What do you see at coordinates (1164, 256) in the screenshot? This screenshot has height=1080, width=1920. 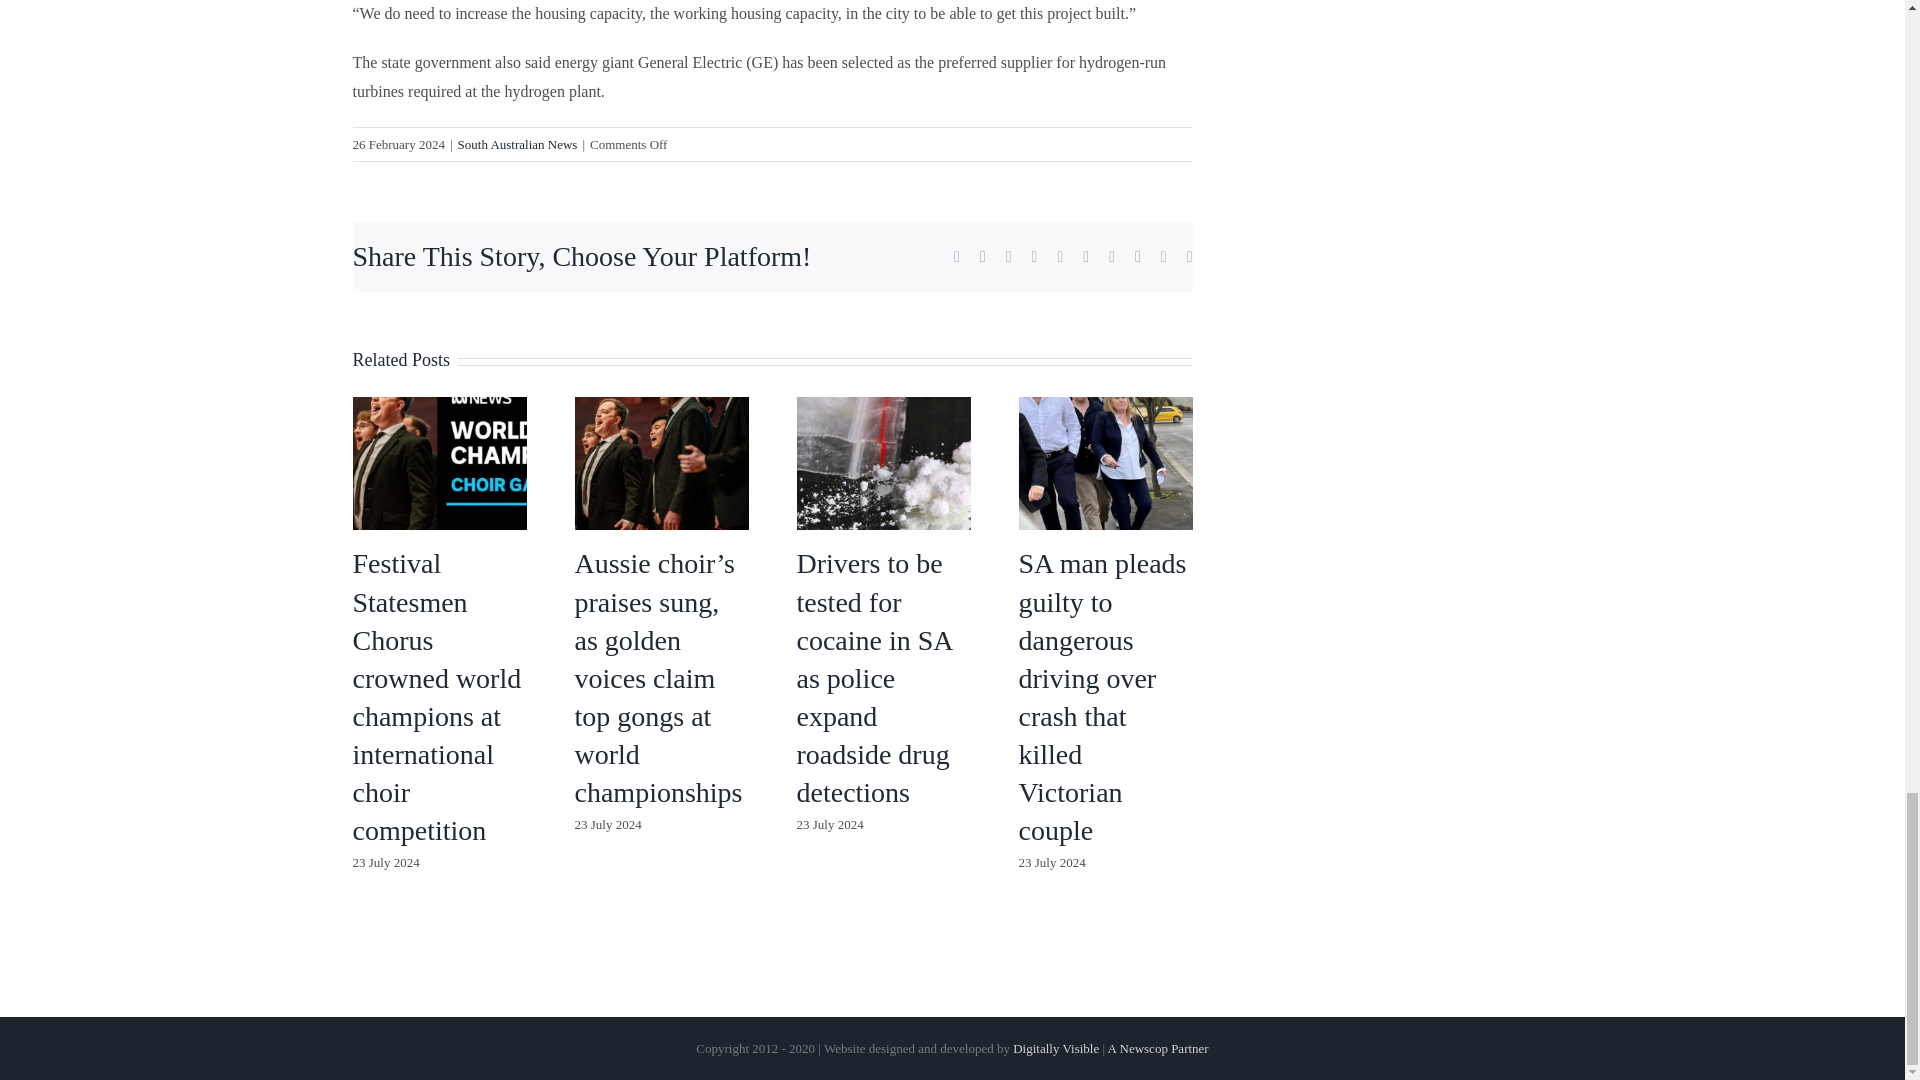 I see `Xing` at bounding box center [1164, 256].